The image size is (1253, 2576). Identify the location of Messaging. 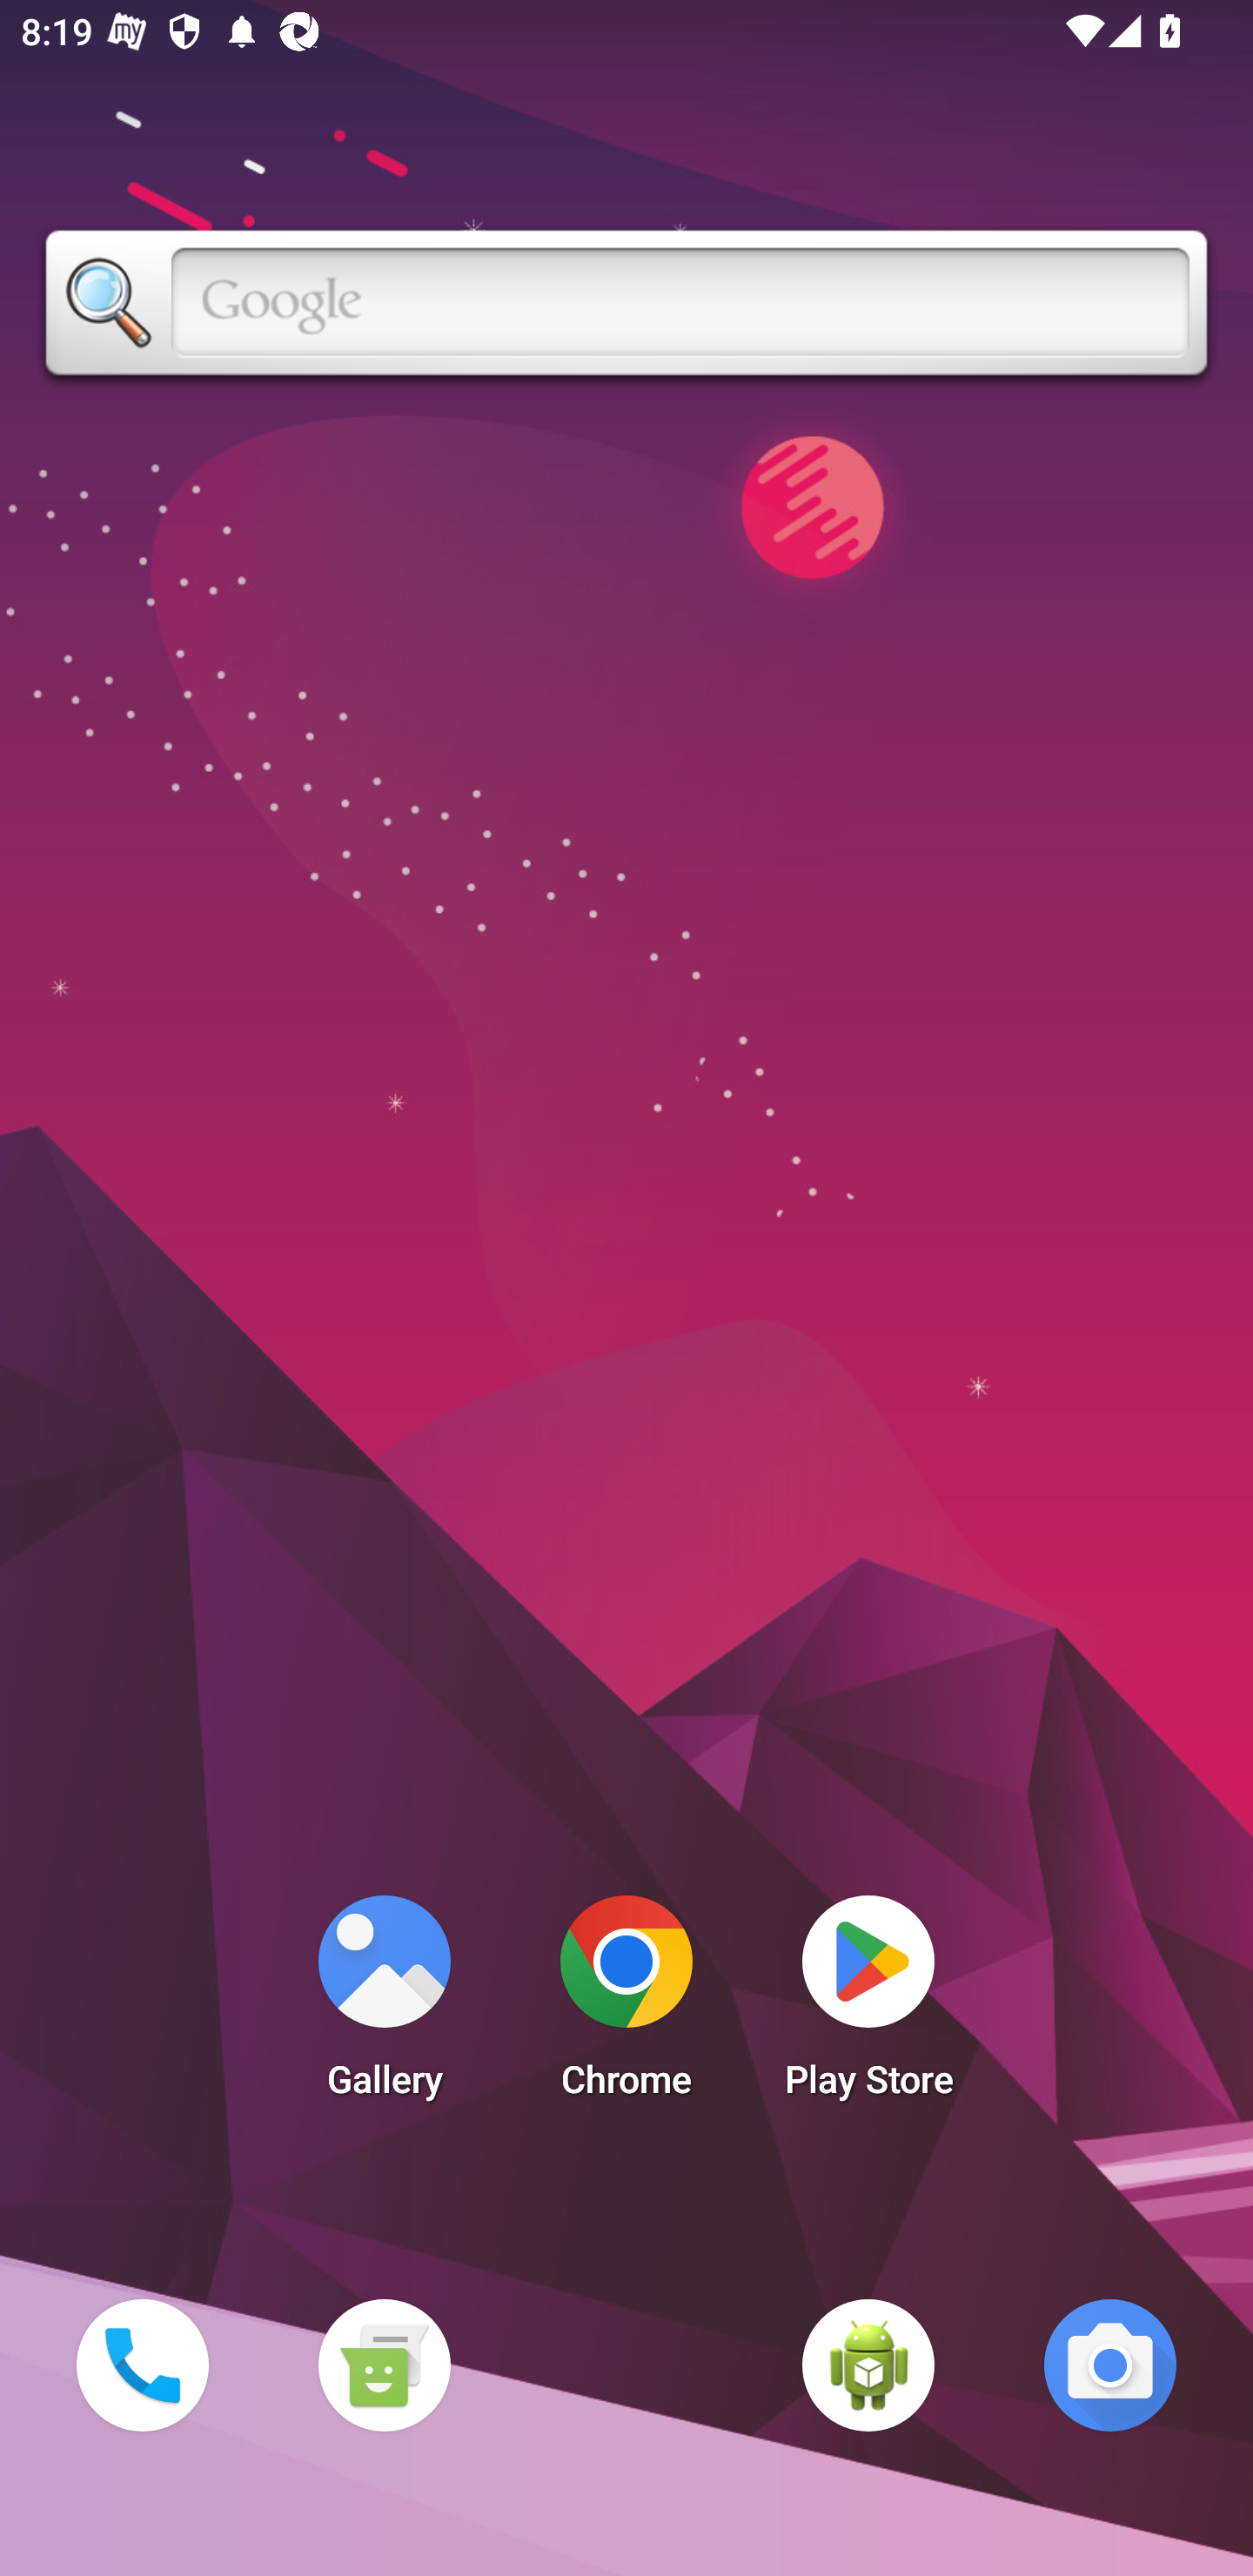
(384, 2365).